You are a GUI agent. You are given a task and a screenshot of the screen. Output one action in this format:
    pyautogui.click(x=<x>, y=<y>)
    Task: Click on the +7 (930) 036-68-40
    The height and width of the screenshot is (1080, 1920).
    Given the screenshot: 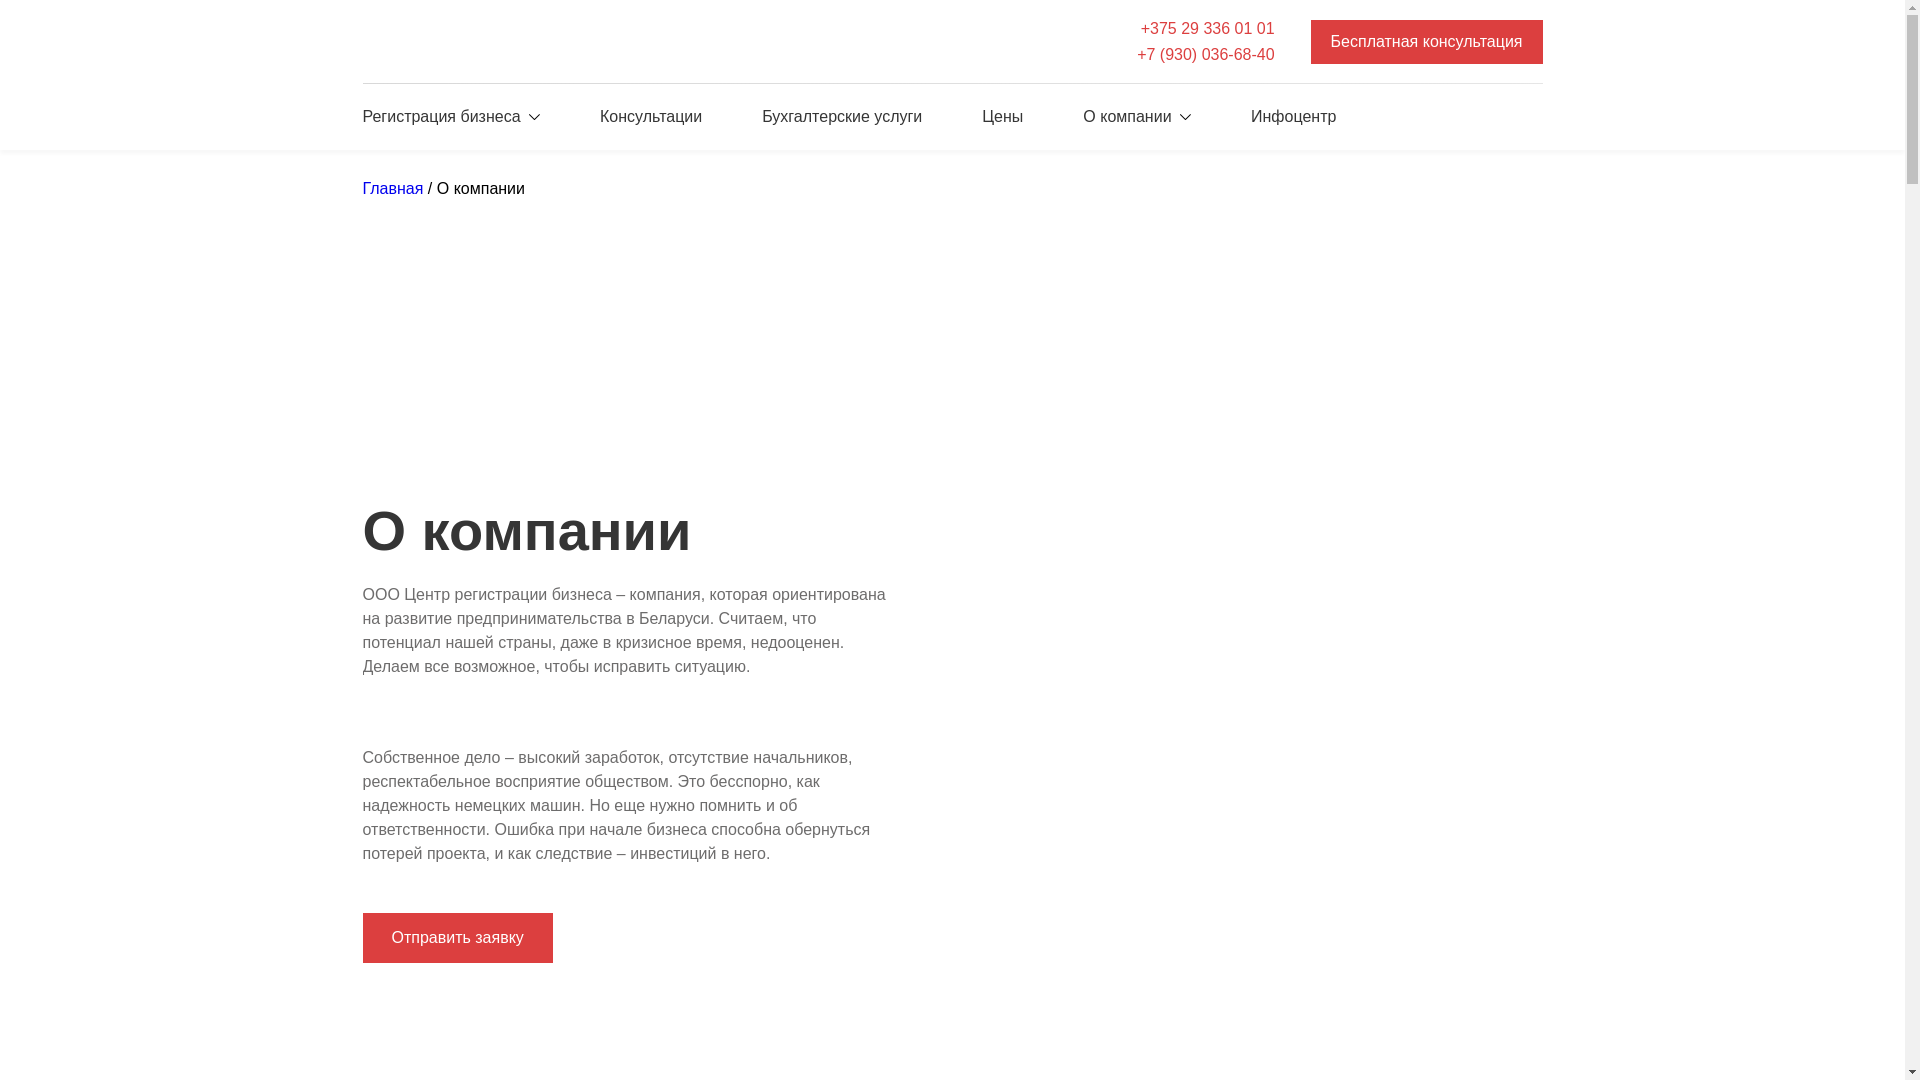 What is the action you would take?
    pyautogui.click(x=1206, y=55)
    